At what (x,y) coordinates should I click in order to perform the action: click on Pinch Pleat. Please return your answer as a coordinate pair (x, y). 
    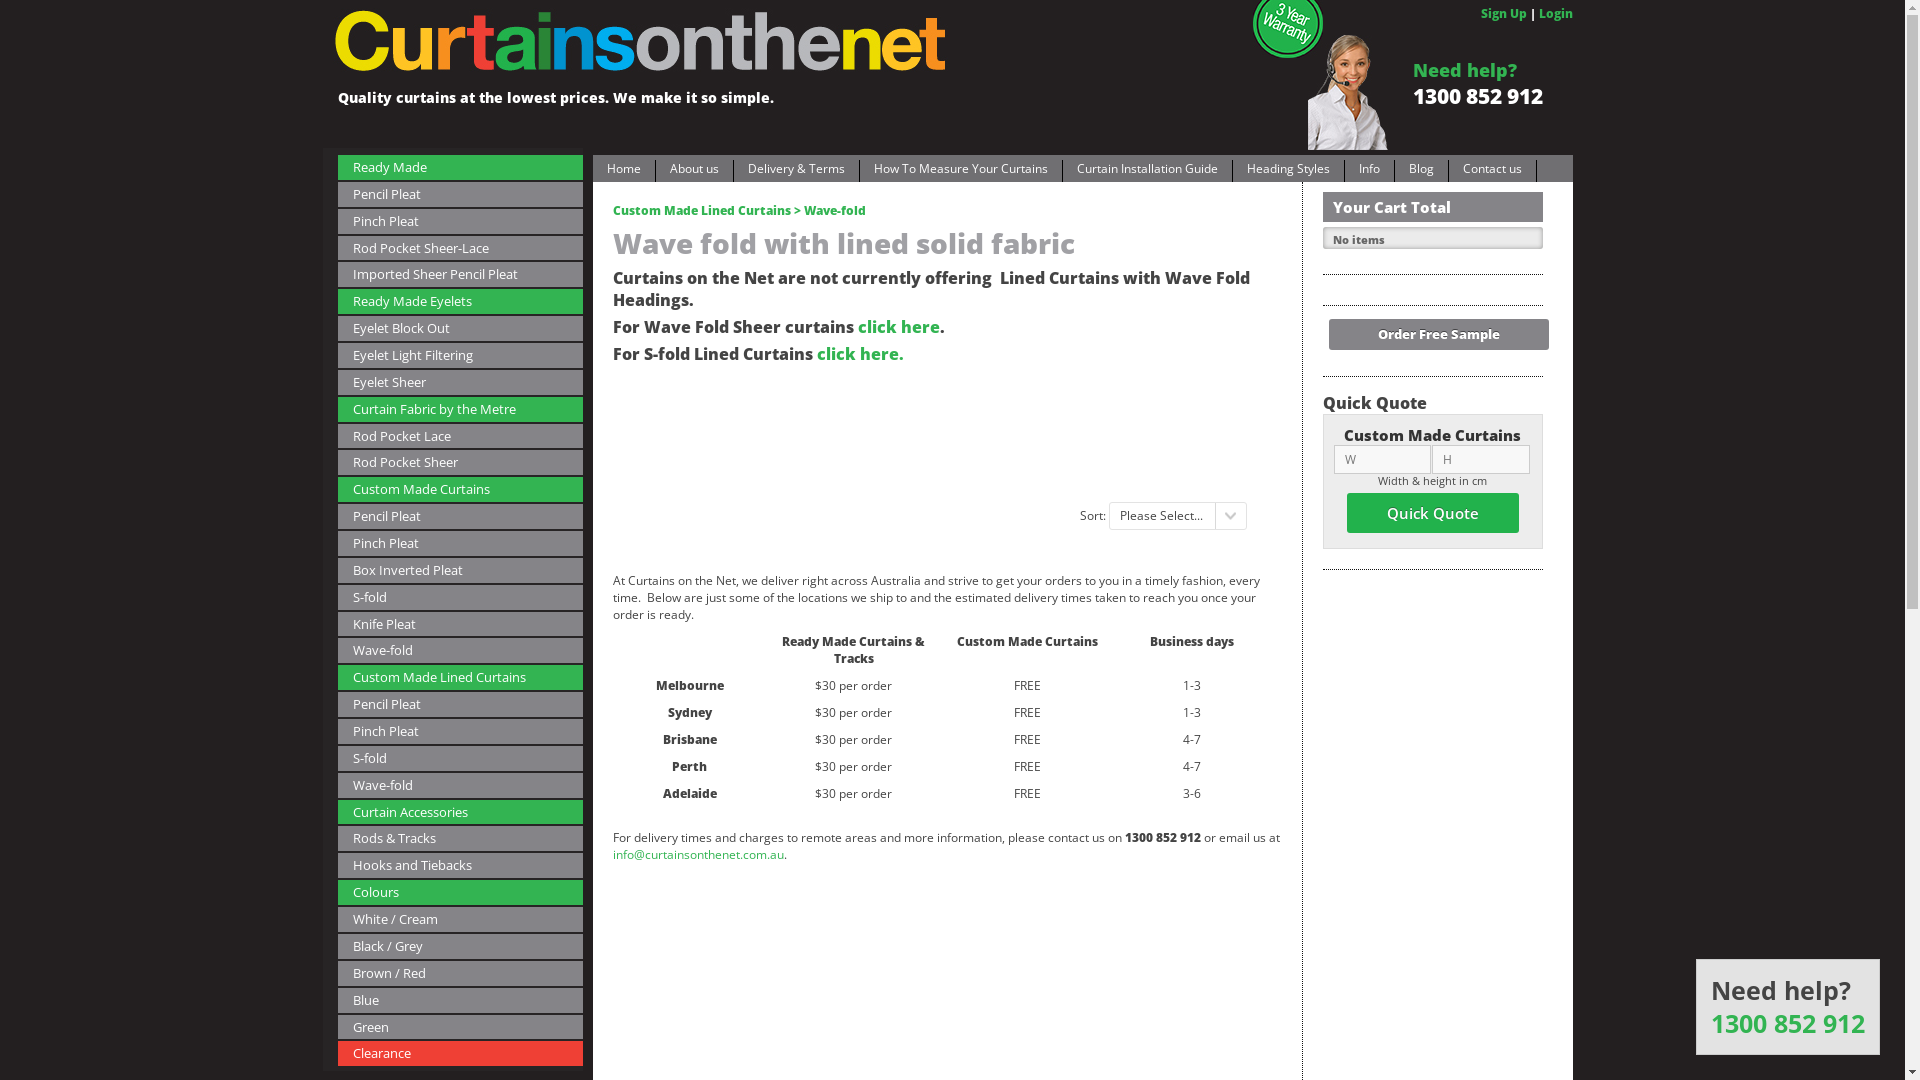
    Looking at the image, I should click on (460, 732).